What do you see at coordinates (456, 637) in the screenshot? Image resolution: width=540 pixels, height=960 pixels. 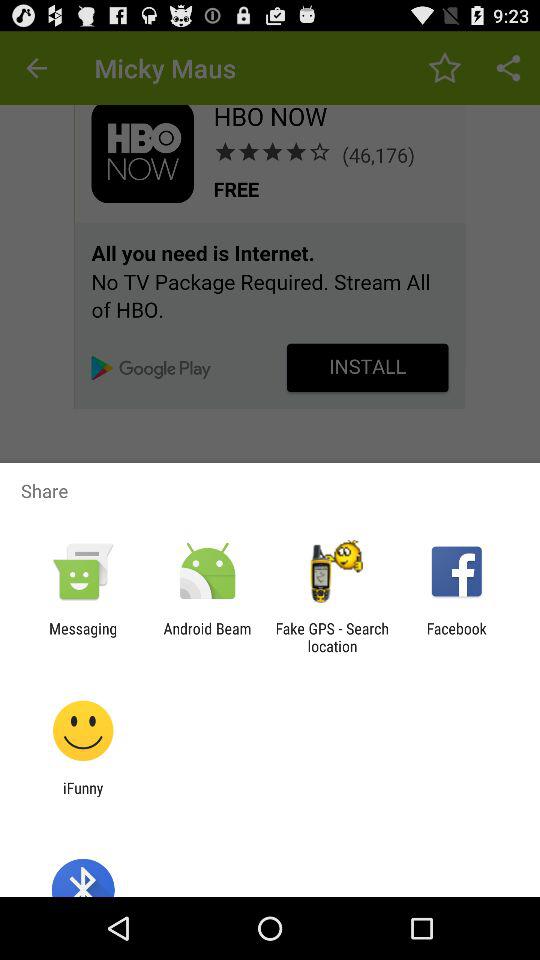 I see `press facebook` at bounding box center [456, 637].